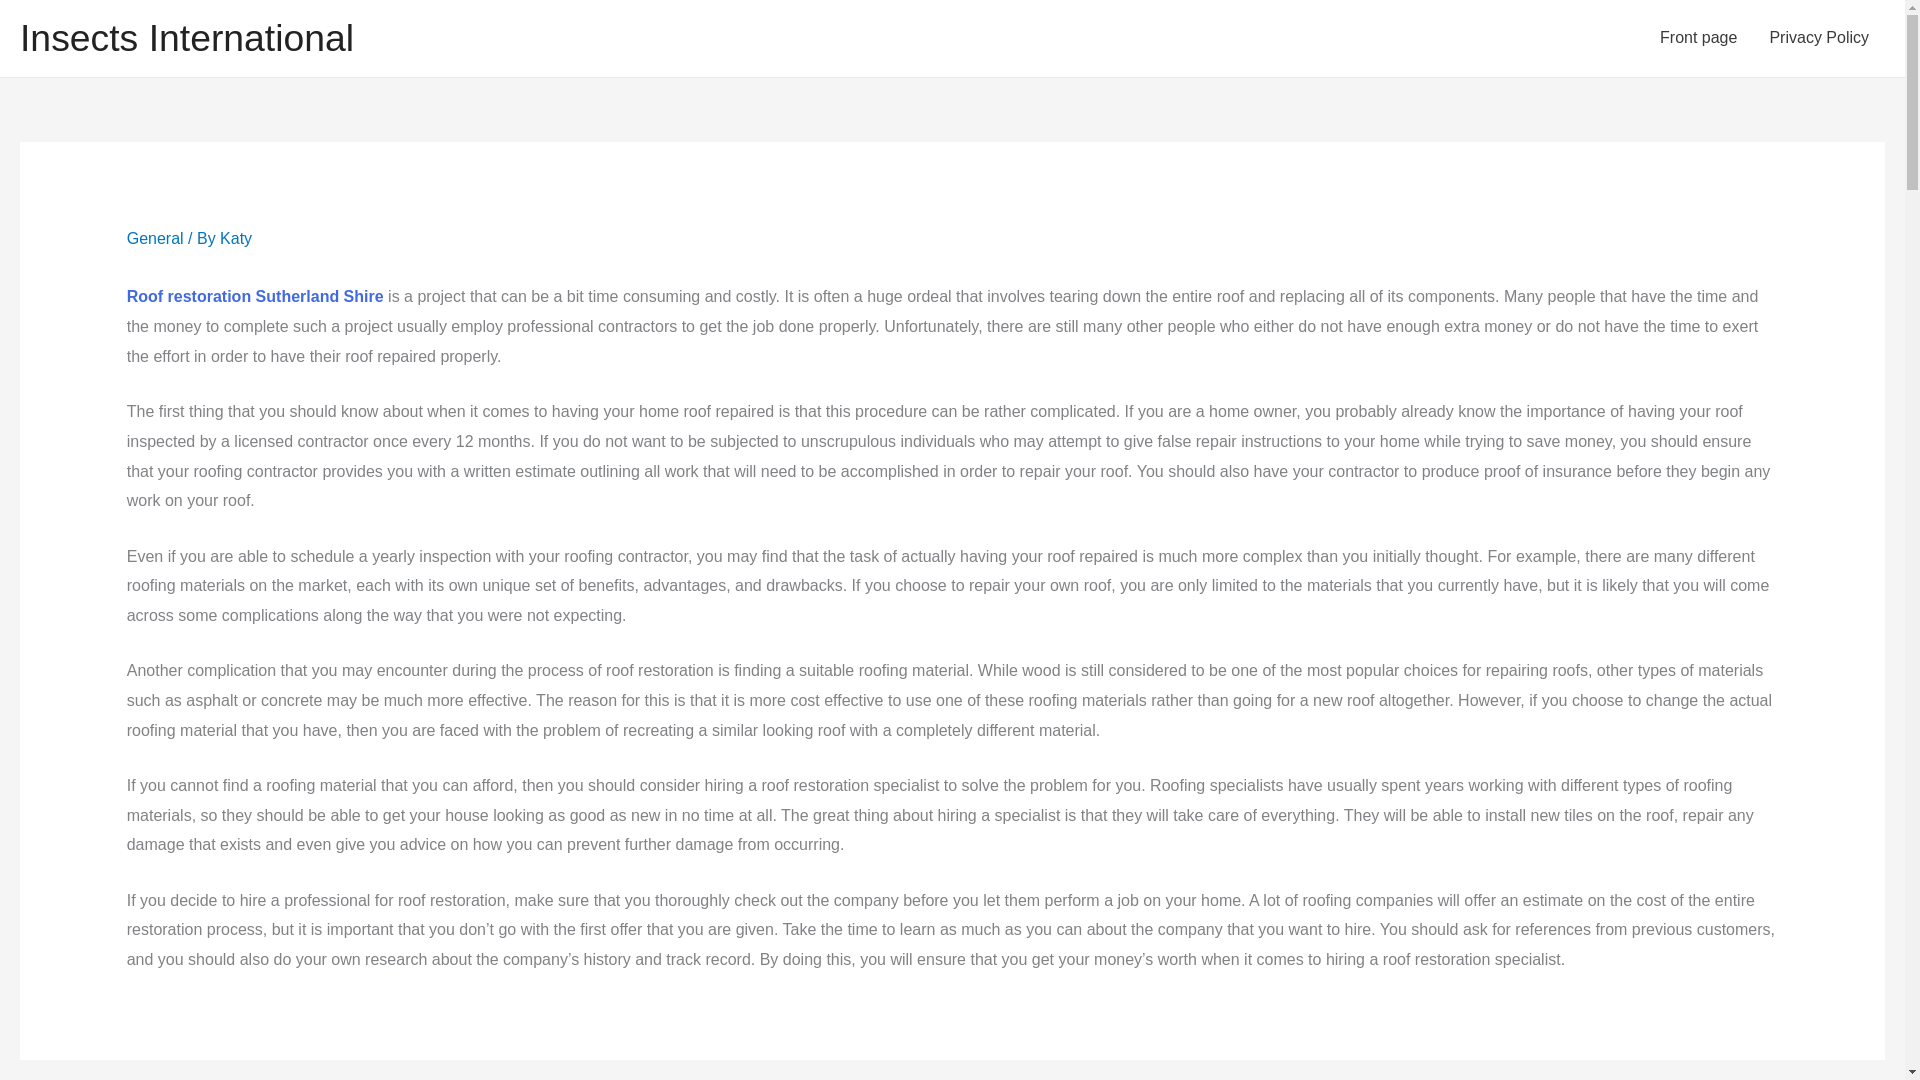 The height and width of the screenshot is (1080, 1920). What do you see at coordinates (1818, 38) in the screenshot?
I see `Privacy Policy` at bounding box center [1818, 38].